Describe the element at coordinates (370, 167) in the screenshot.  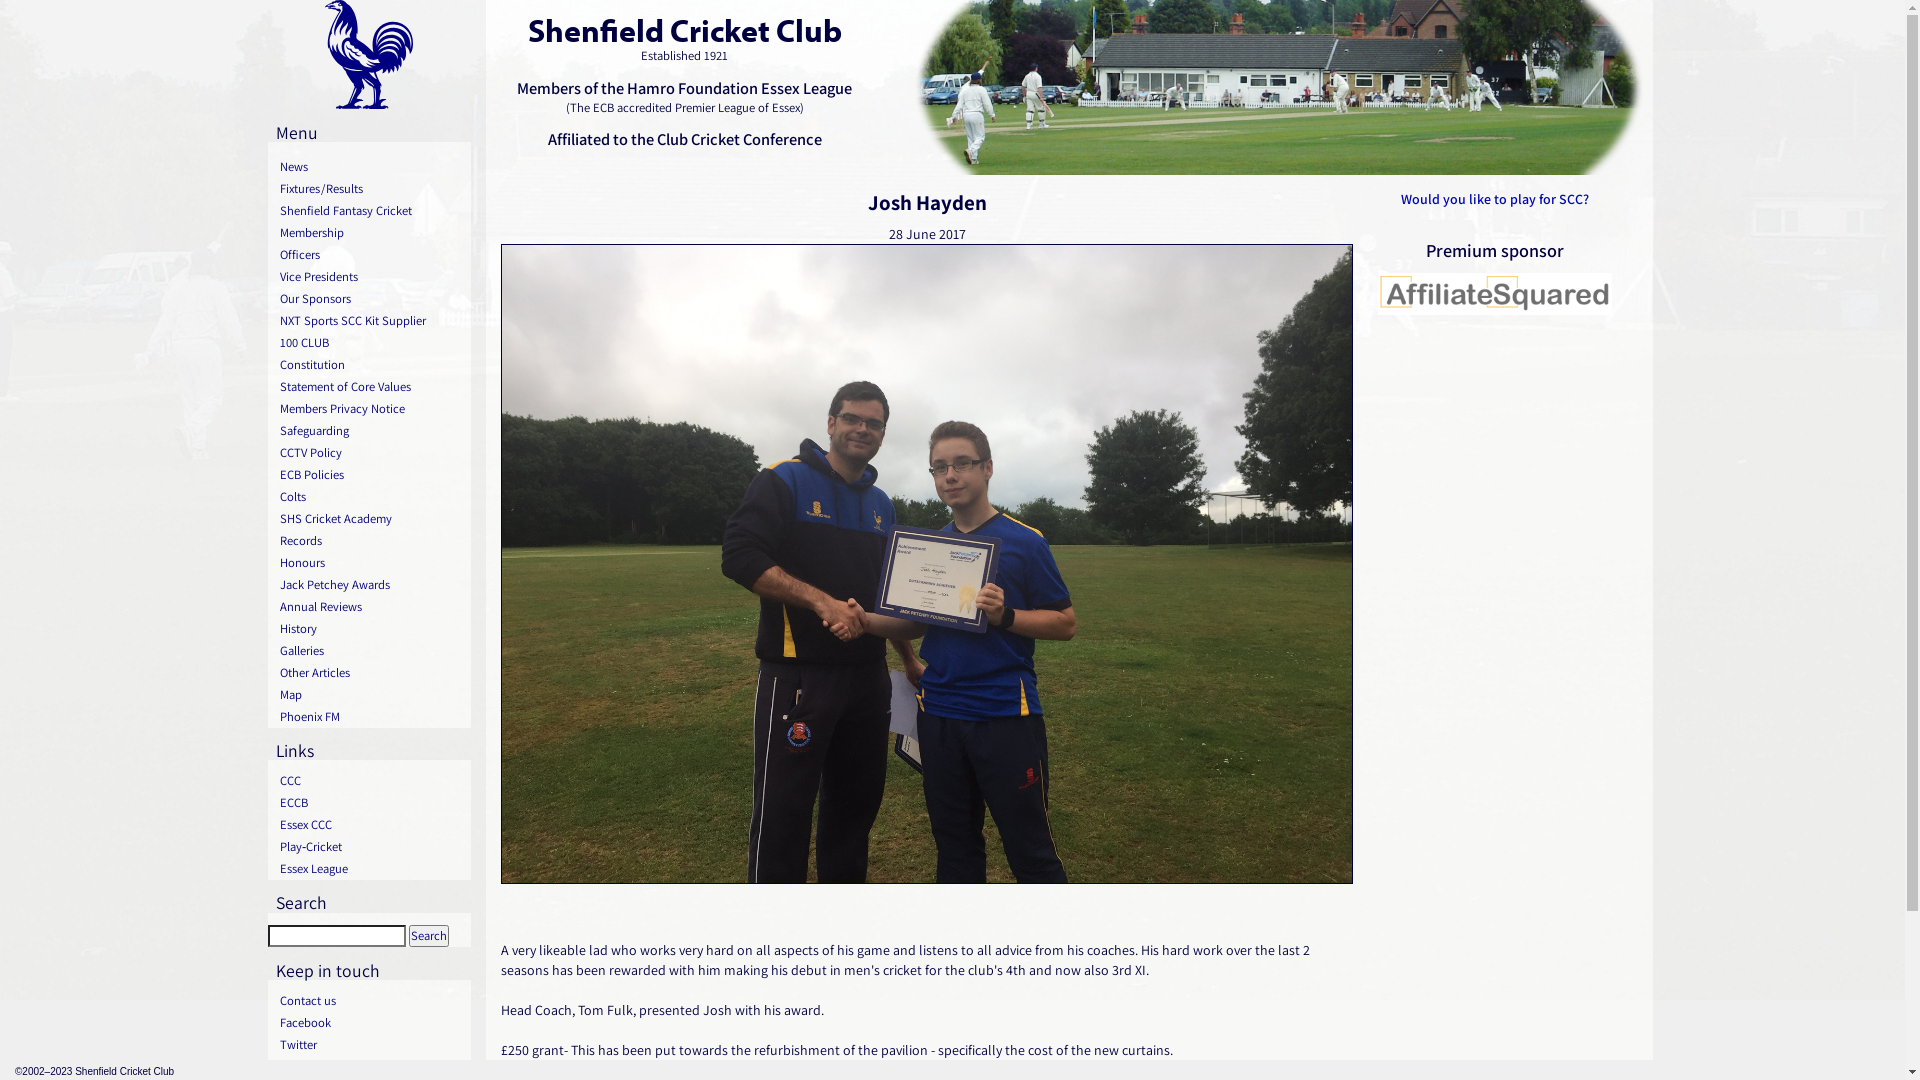
I see `News` at that location.